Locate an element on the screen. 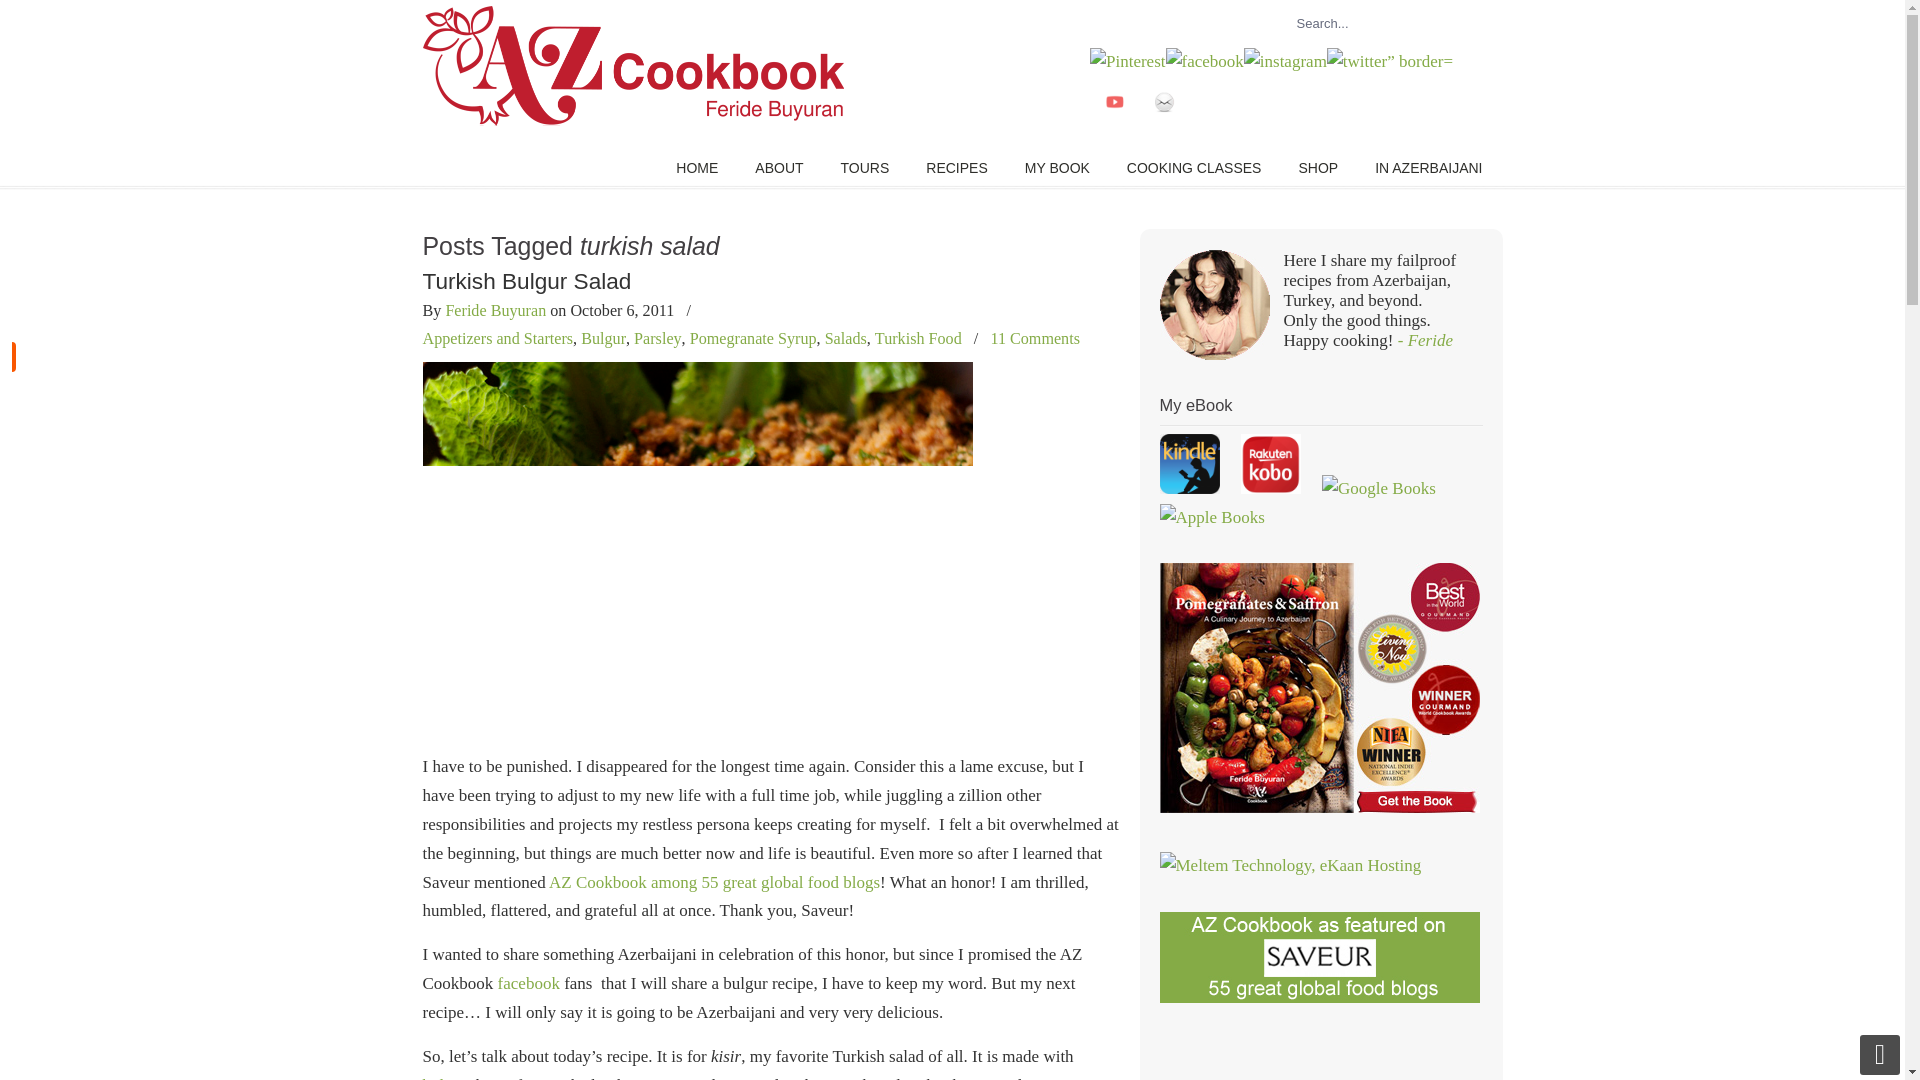 This screenshot has width=1920, height=1080. Bulgur is located at coordinates (603, 338).